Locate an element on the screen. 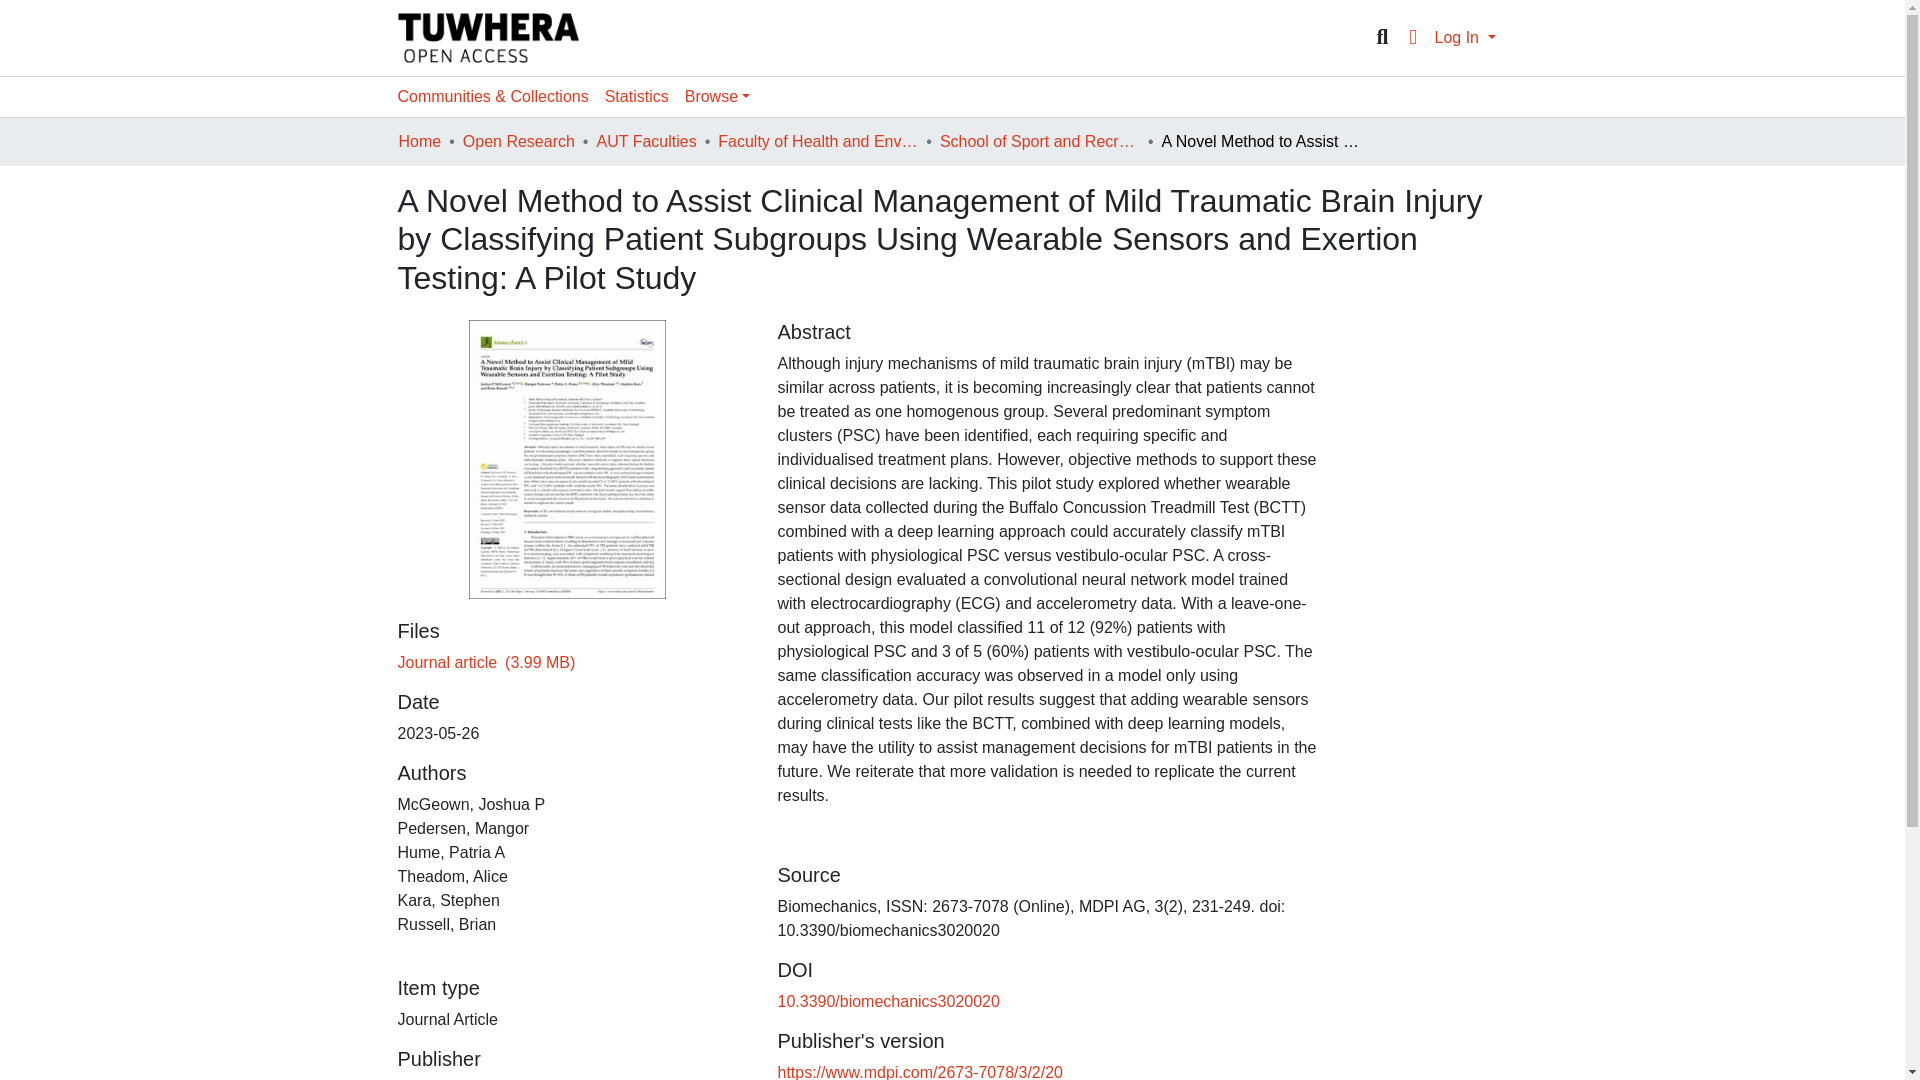 The image size is (1920, 1080). Open Research is located at coordinates (518, 142).